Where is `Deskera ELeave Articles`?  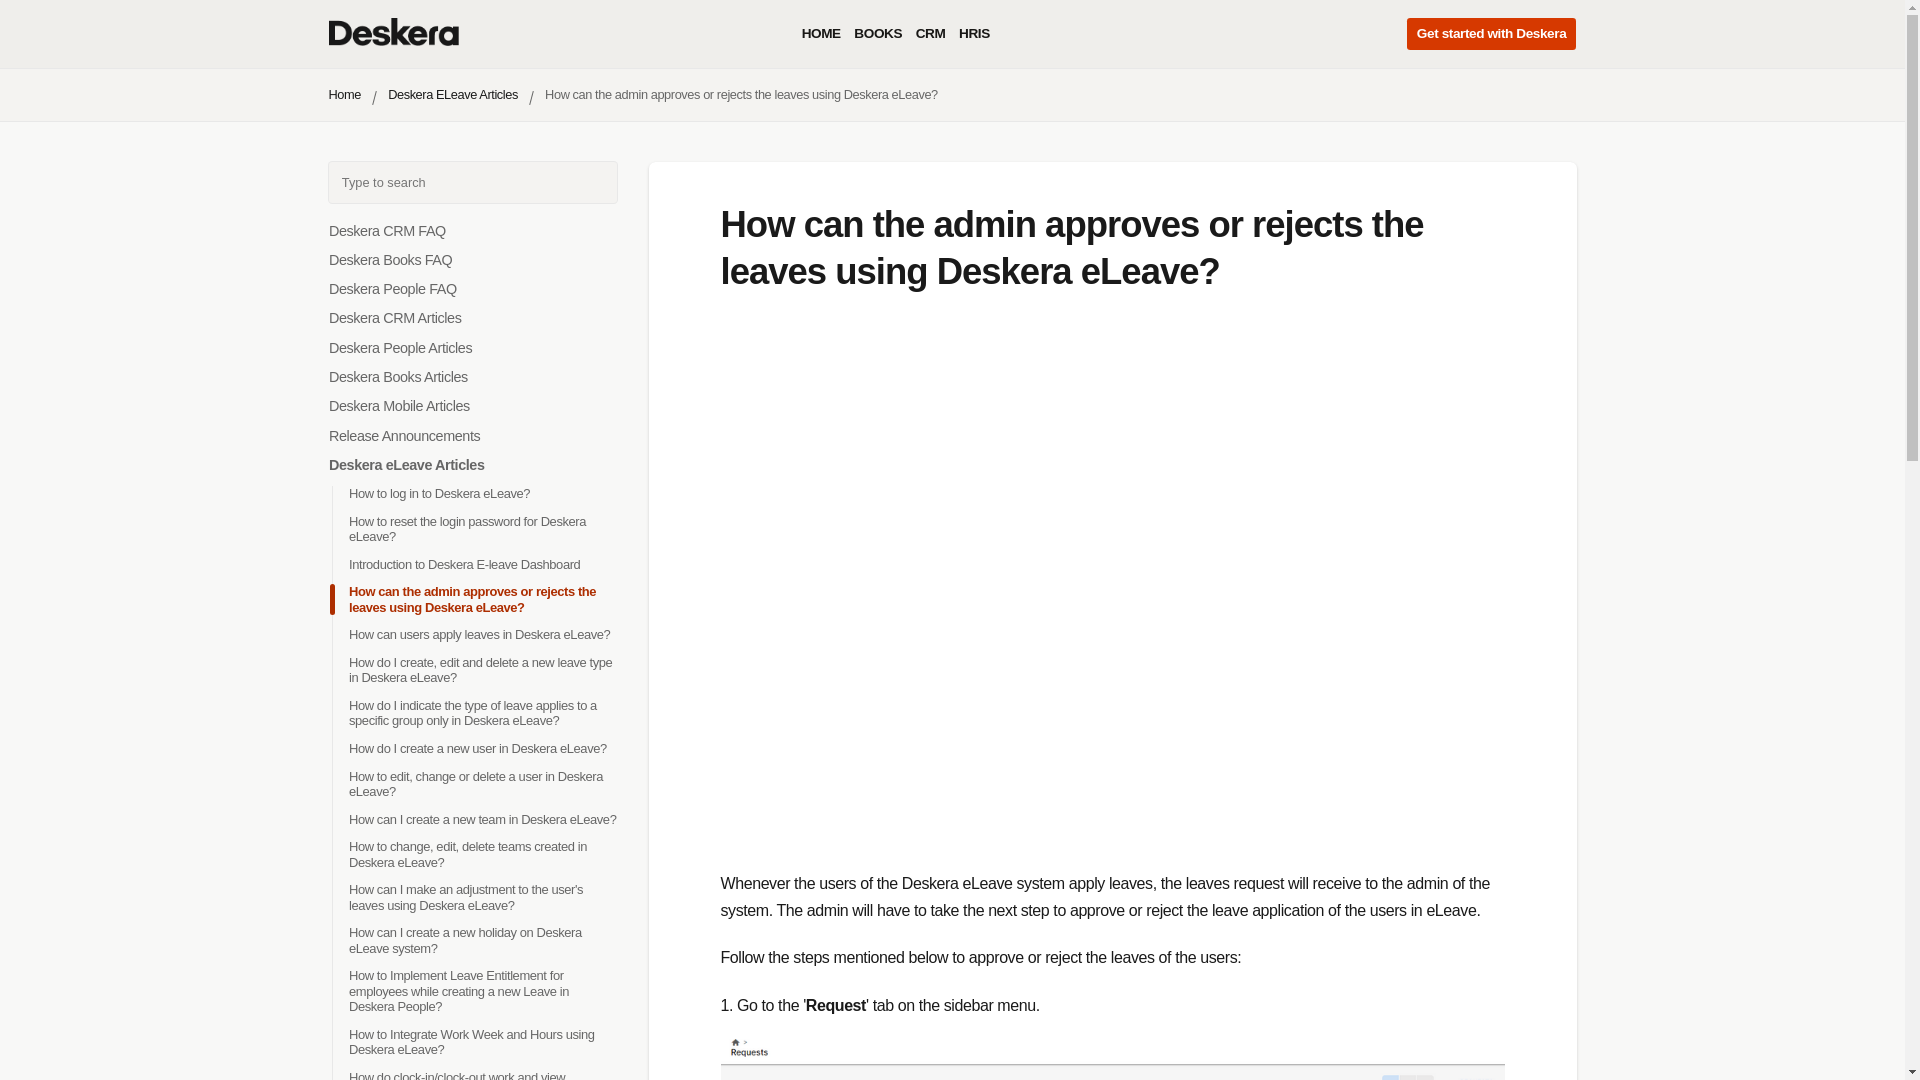
Deskera ELeave Articles is located at coordinates (452, 94).